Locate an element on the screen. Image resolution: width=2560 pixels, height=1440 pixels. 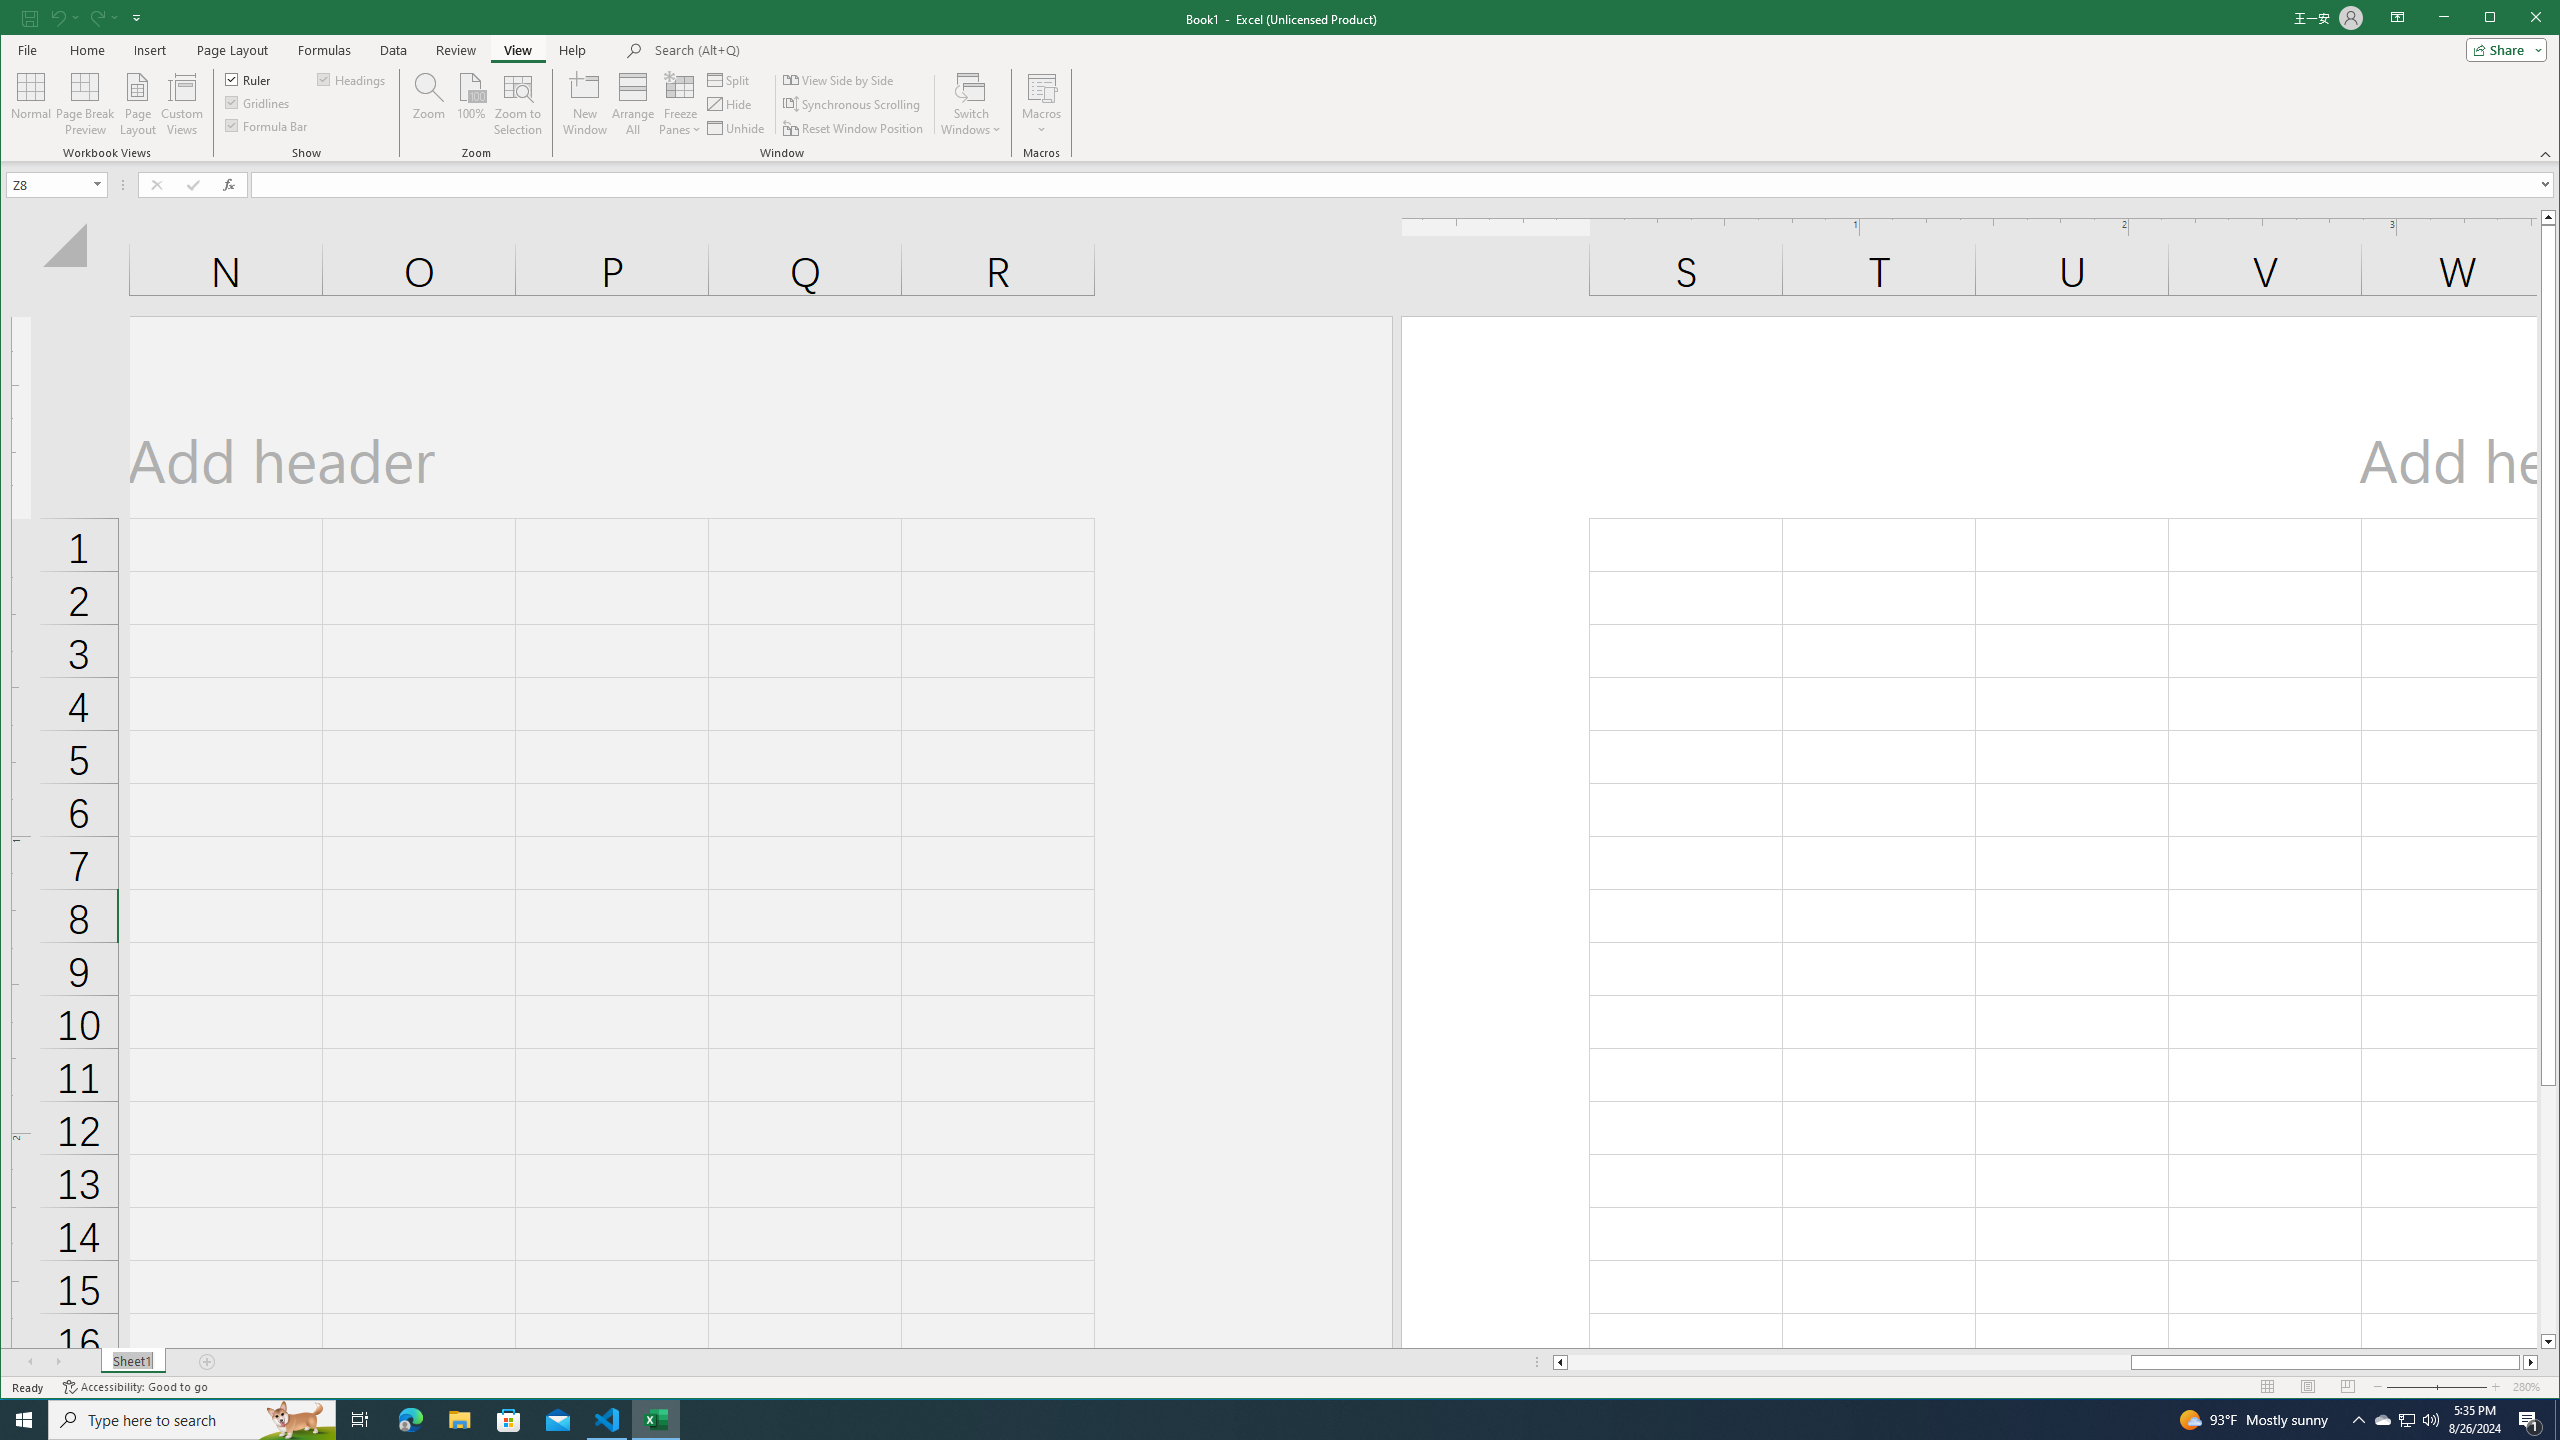
Customize Quick Access Toolbar is located at coordinates (136, 17).